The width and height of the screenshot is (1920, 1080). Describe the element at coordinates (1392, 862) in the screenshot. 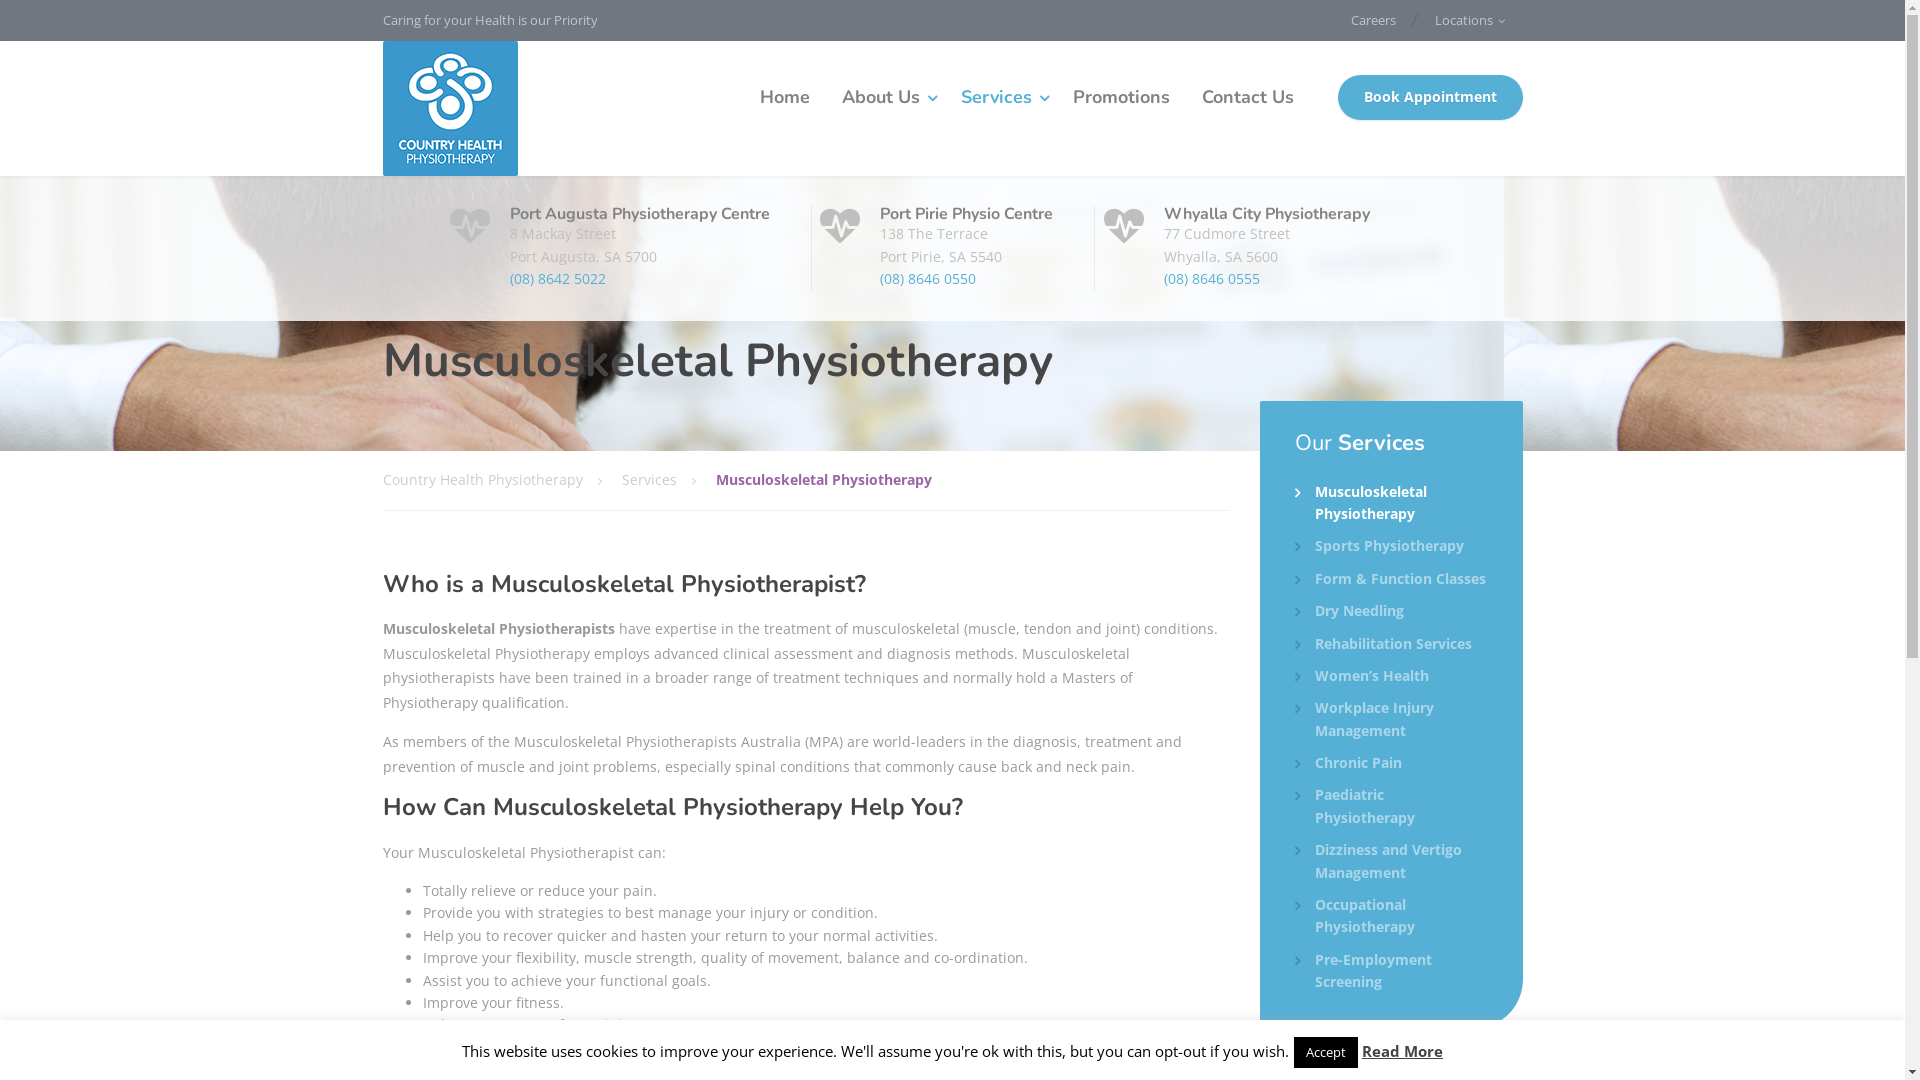

I see `Dizziness and Vertigo Management` at that location.